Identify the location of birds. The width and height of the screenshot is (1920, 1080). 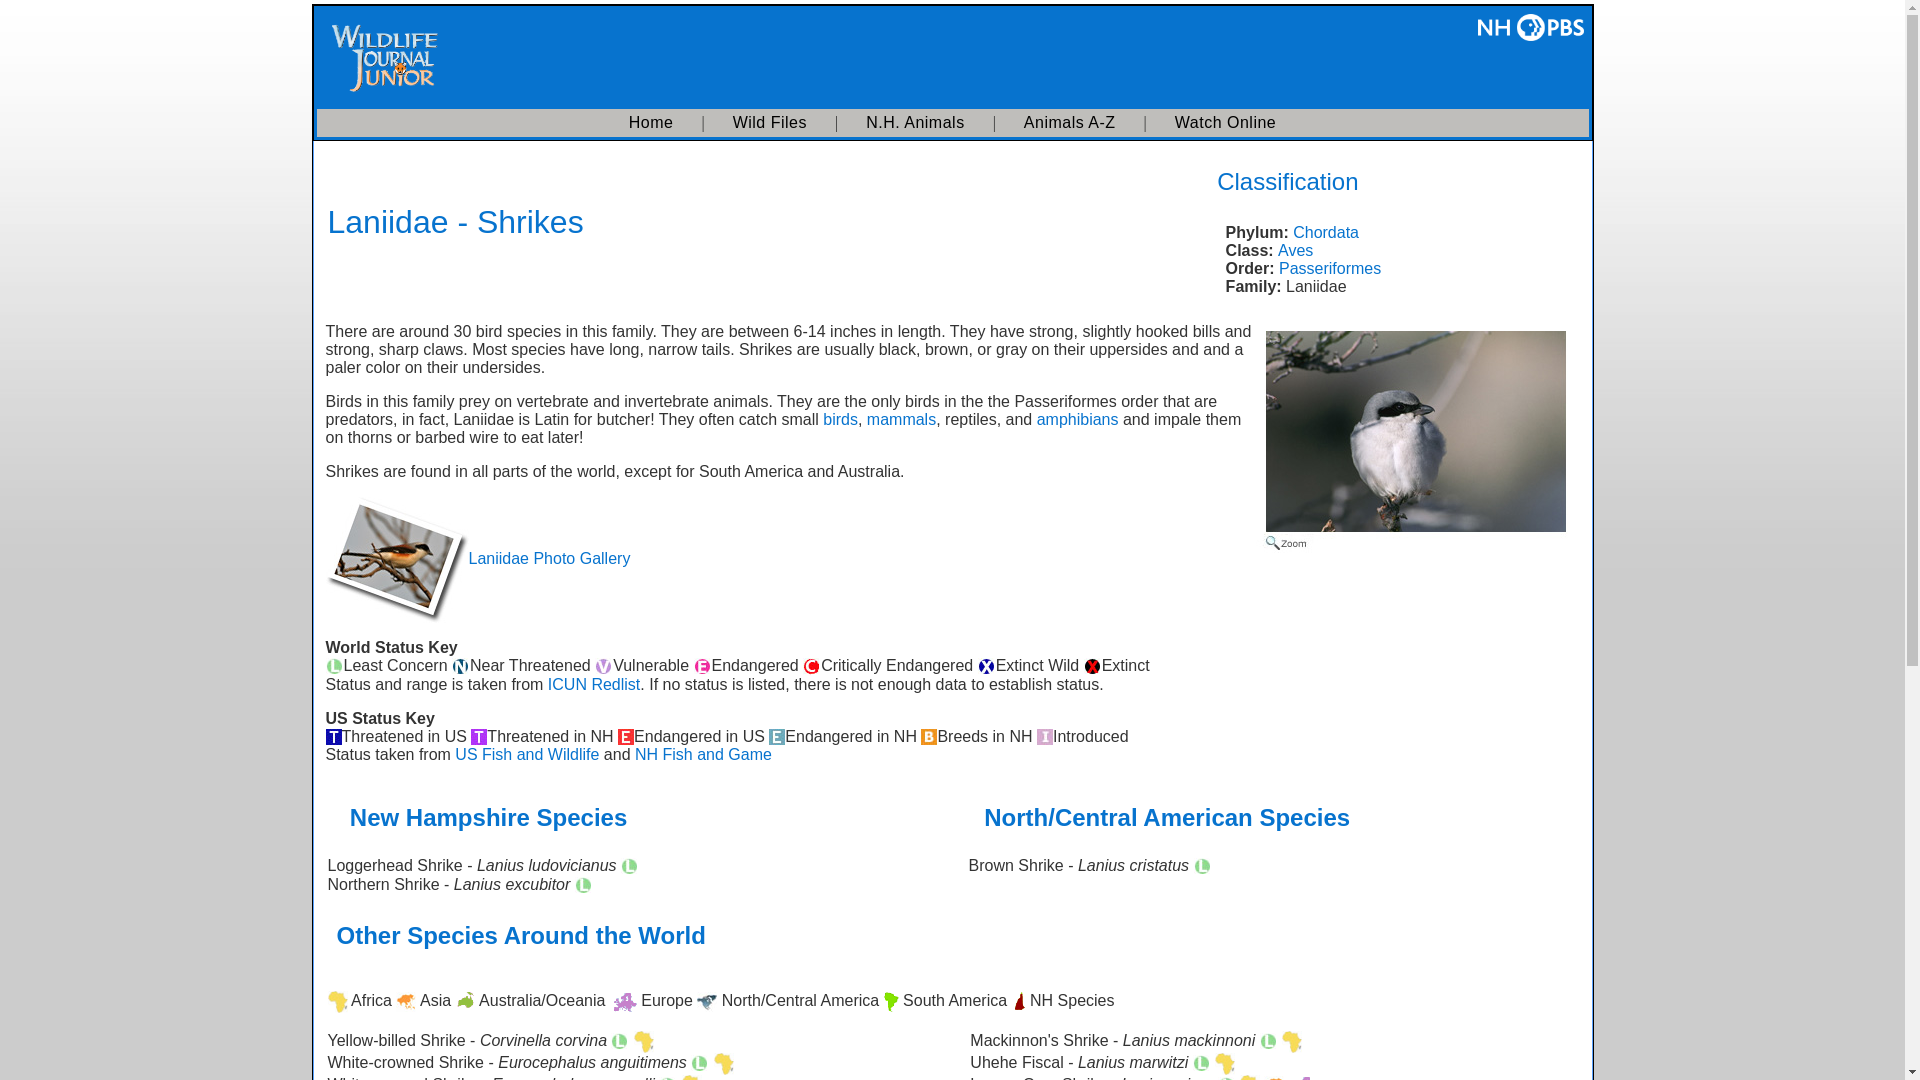
(840, 419).